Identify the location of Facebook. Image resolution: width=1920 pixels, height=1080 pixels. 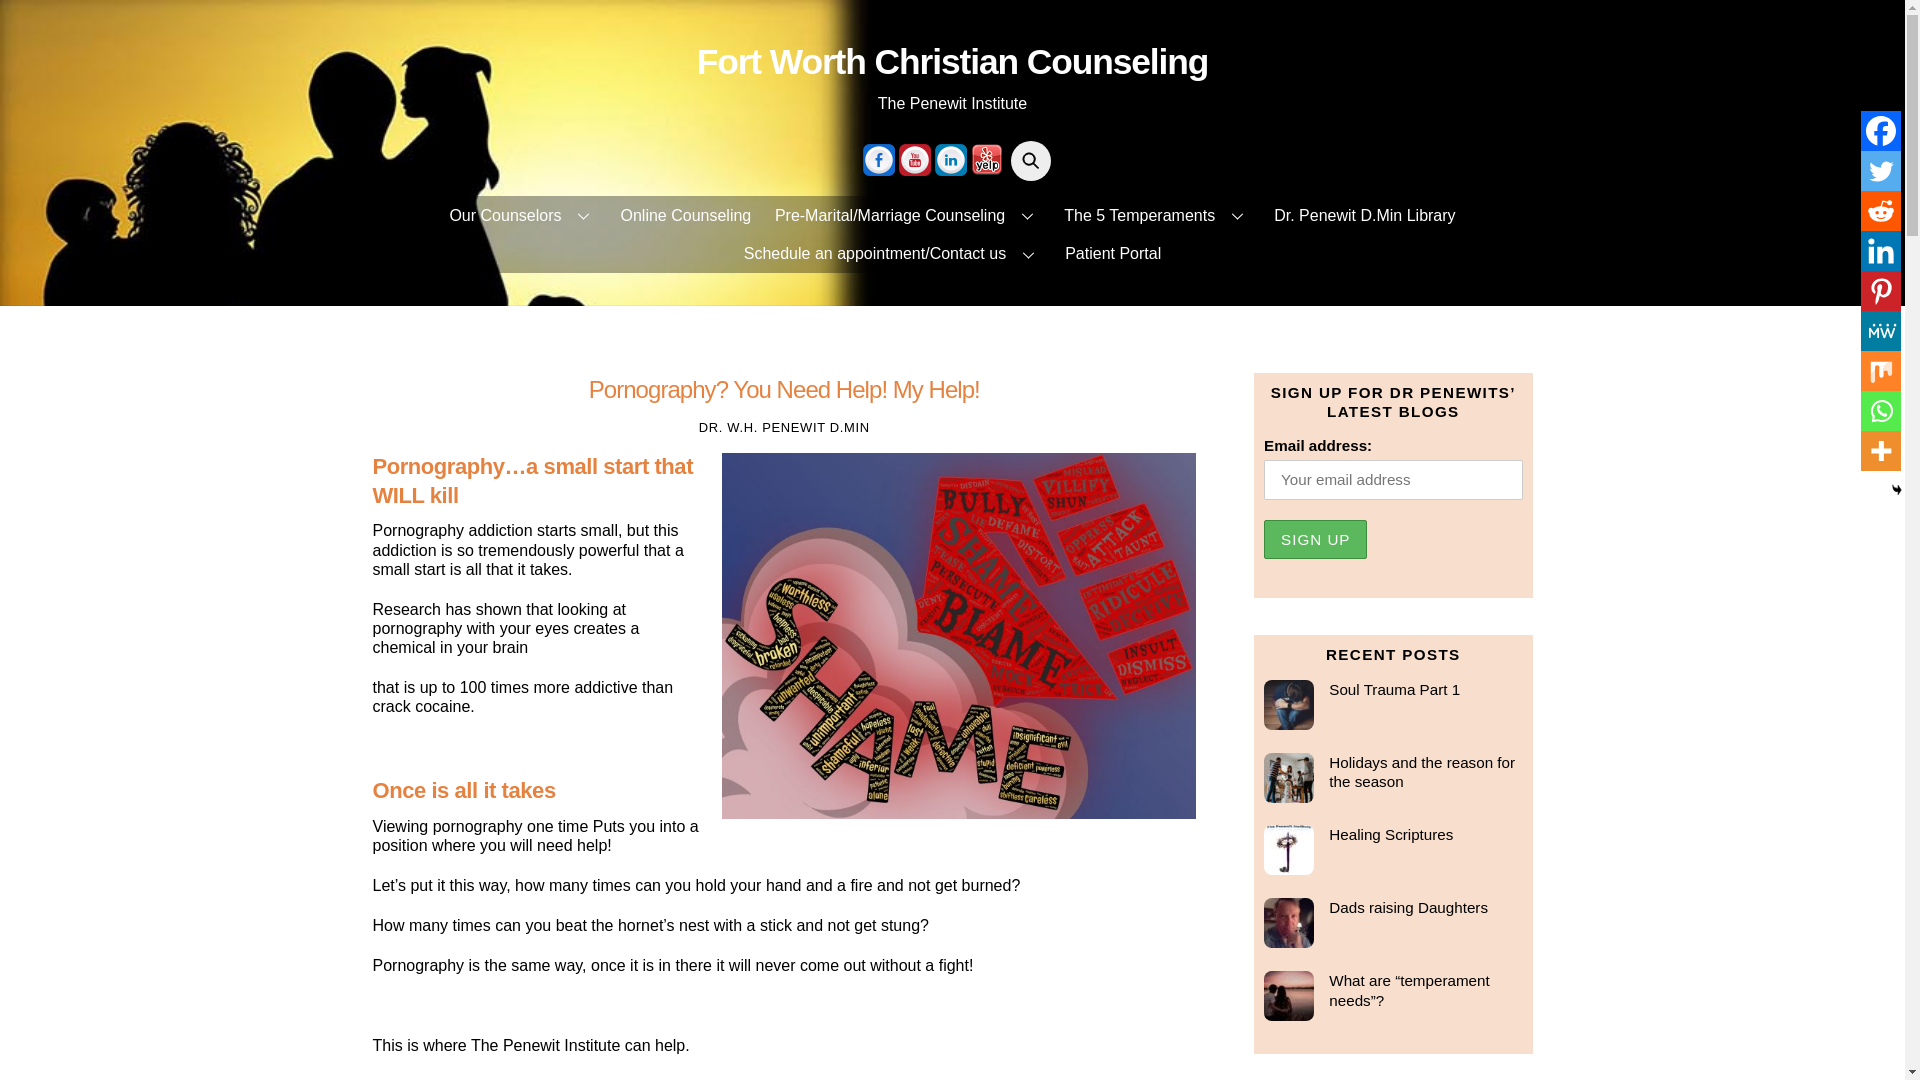
(1880, 131).